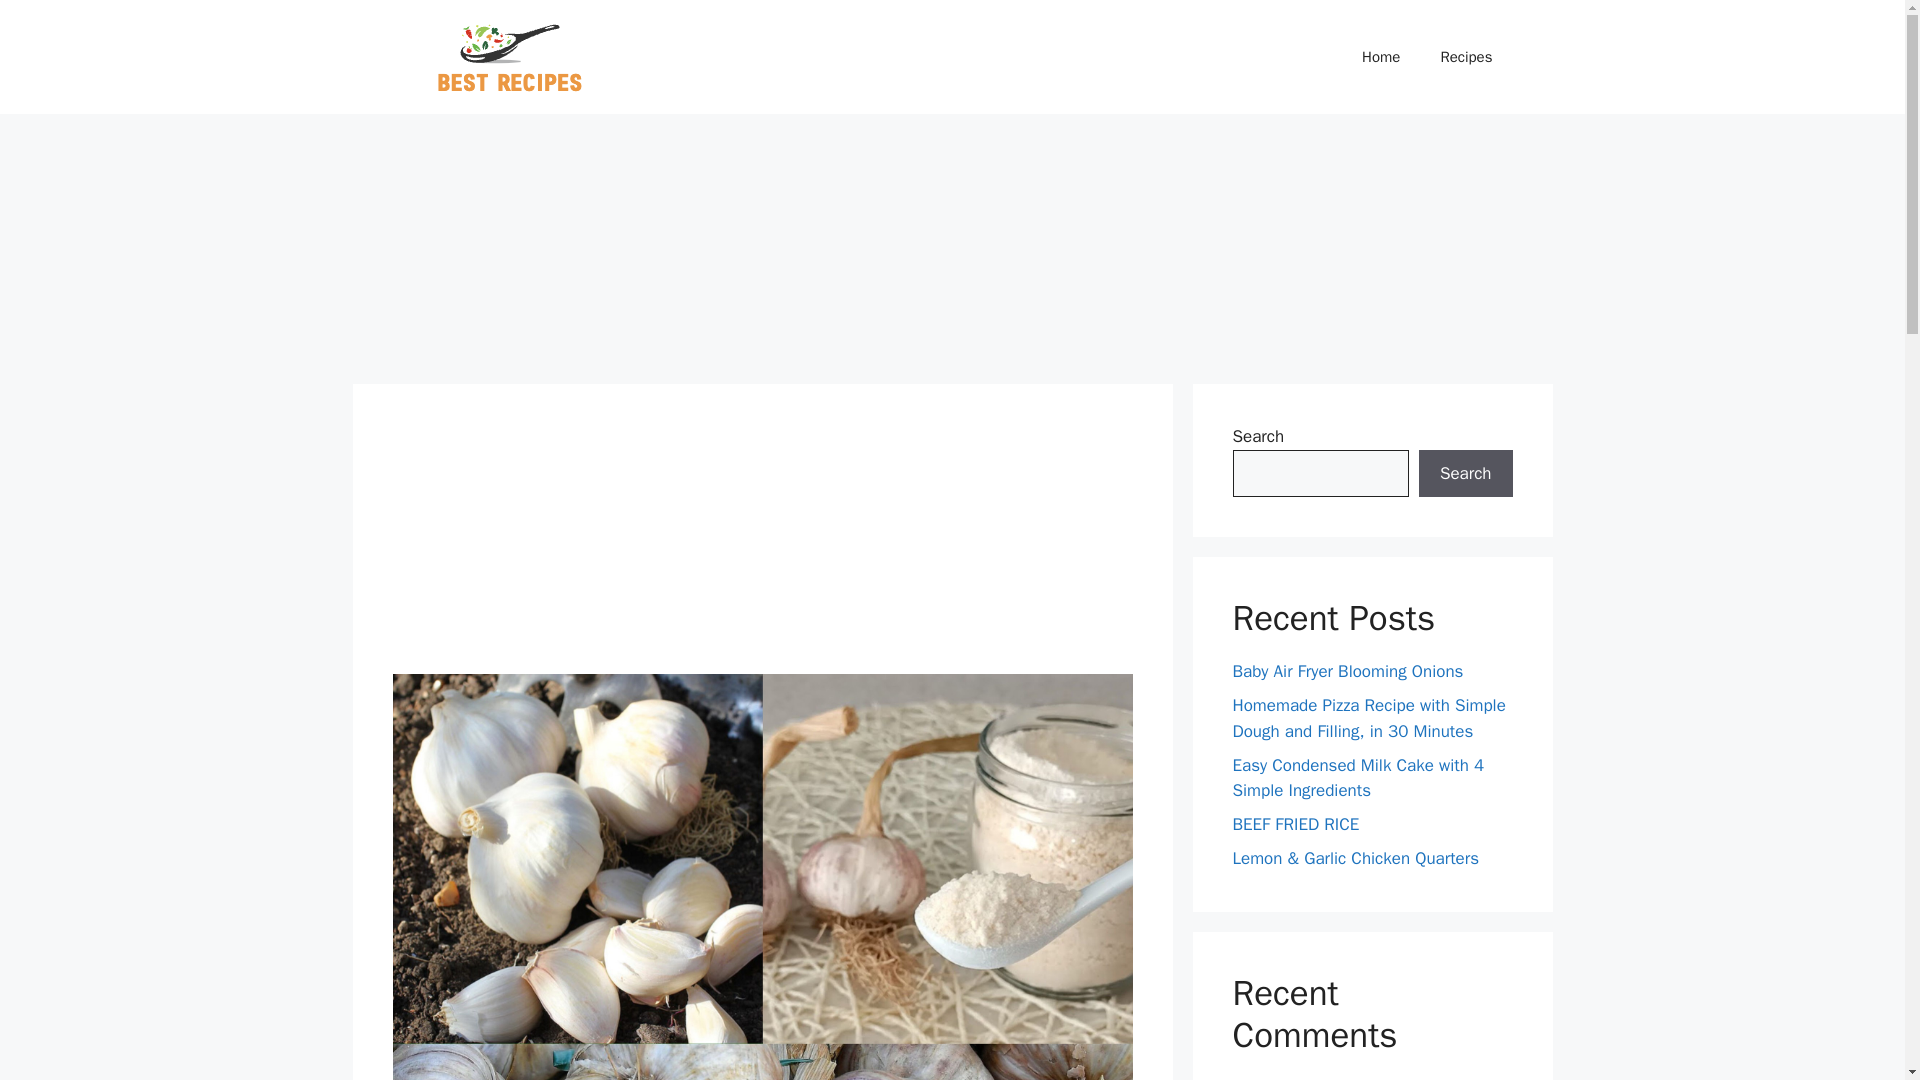 This screenshot has width=1920, height=1080. What do you see at coordinates (1381, 57) in the screenshot?
I see `Home` at bounding box center [1381, 57].